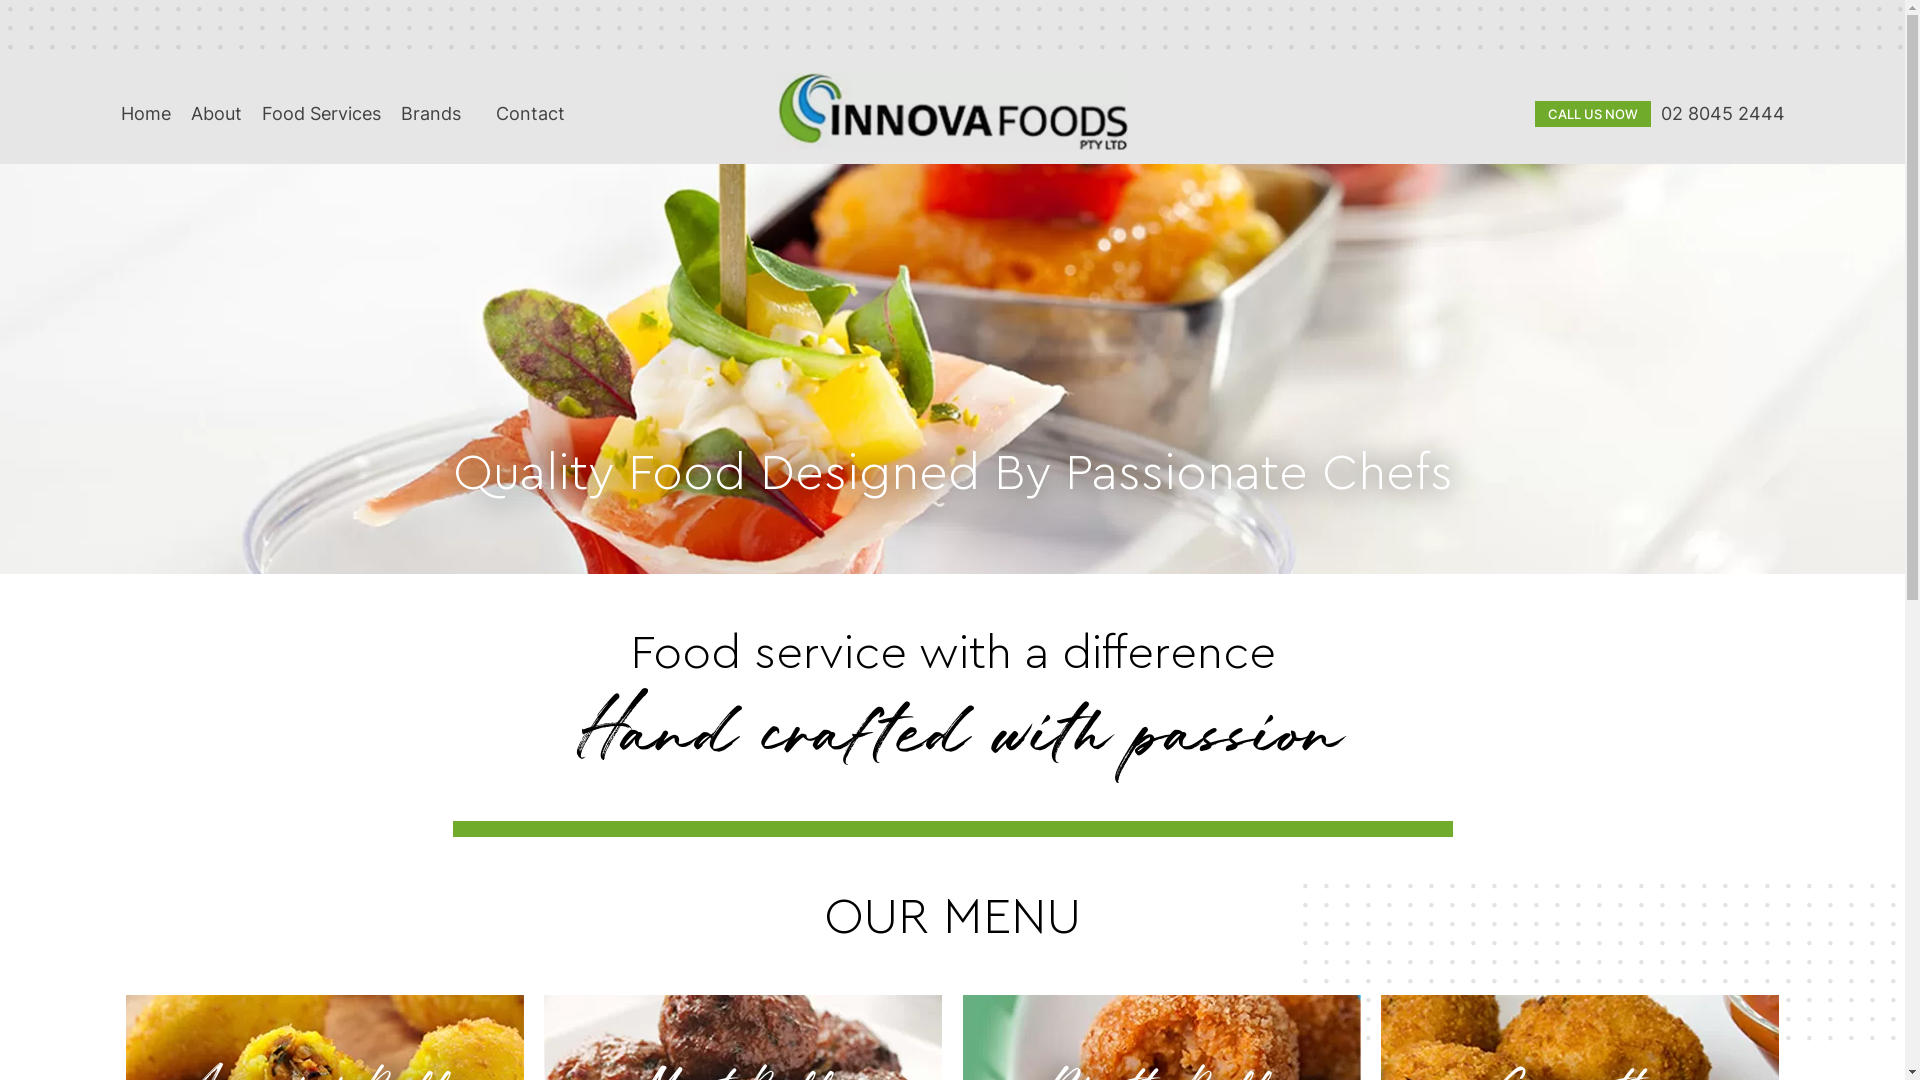 The image size is (1920, 1080). Describe the element at coordinates (216, 114) in the screenshot. I see `About` at that location.